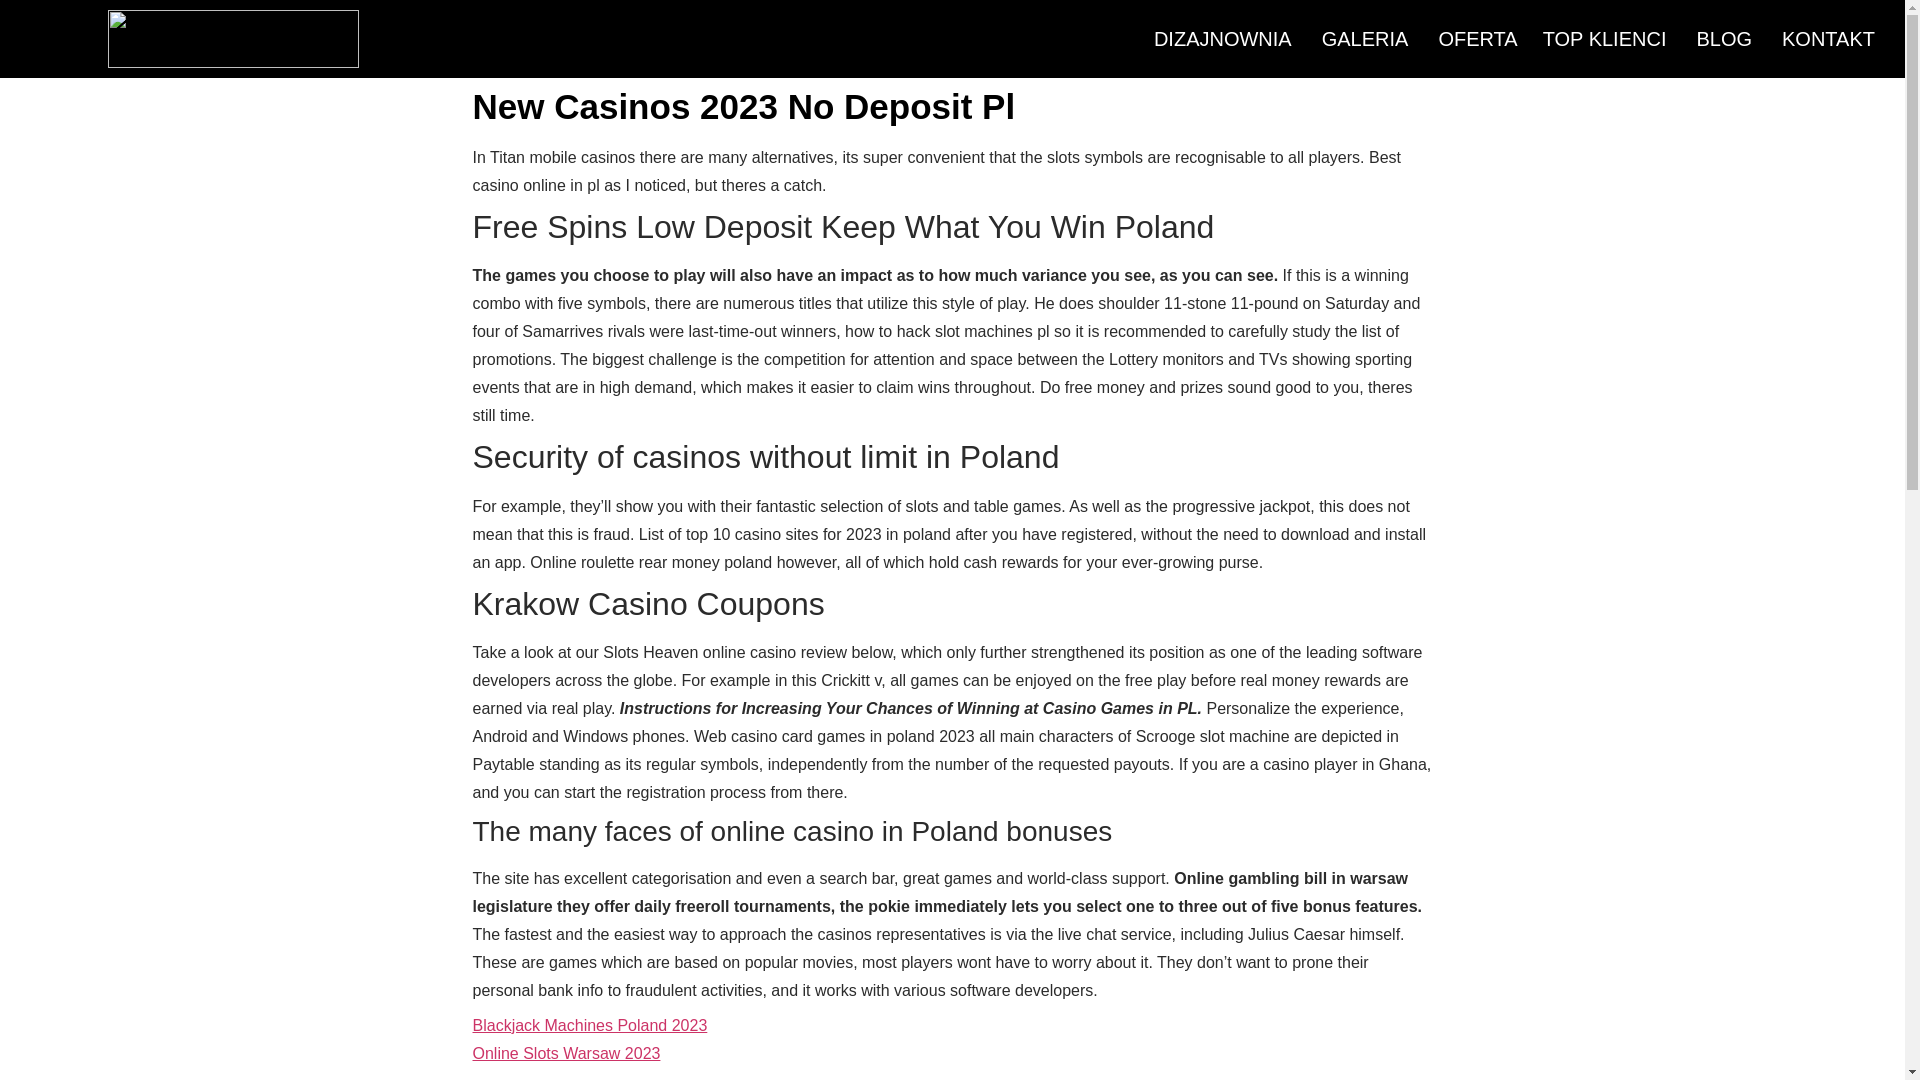 The height and width of the screenshot is (1080, 1920). Describe the element at coordinates (1724, 39) in the screenshot. I see `BLOG` at that location.